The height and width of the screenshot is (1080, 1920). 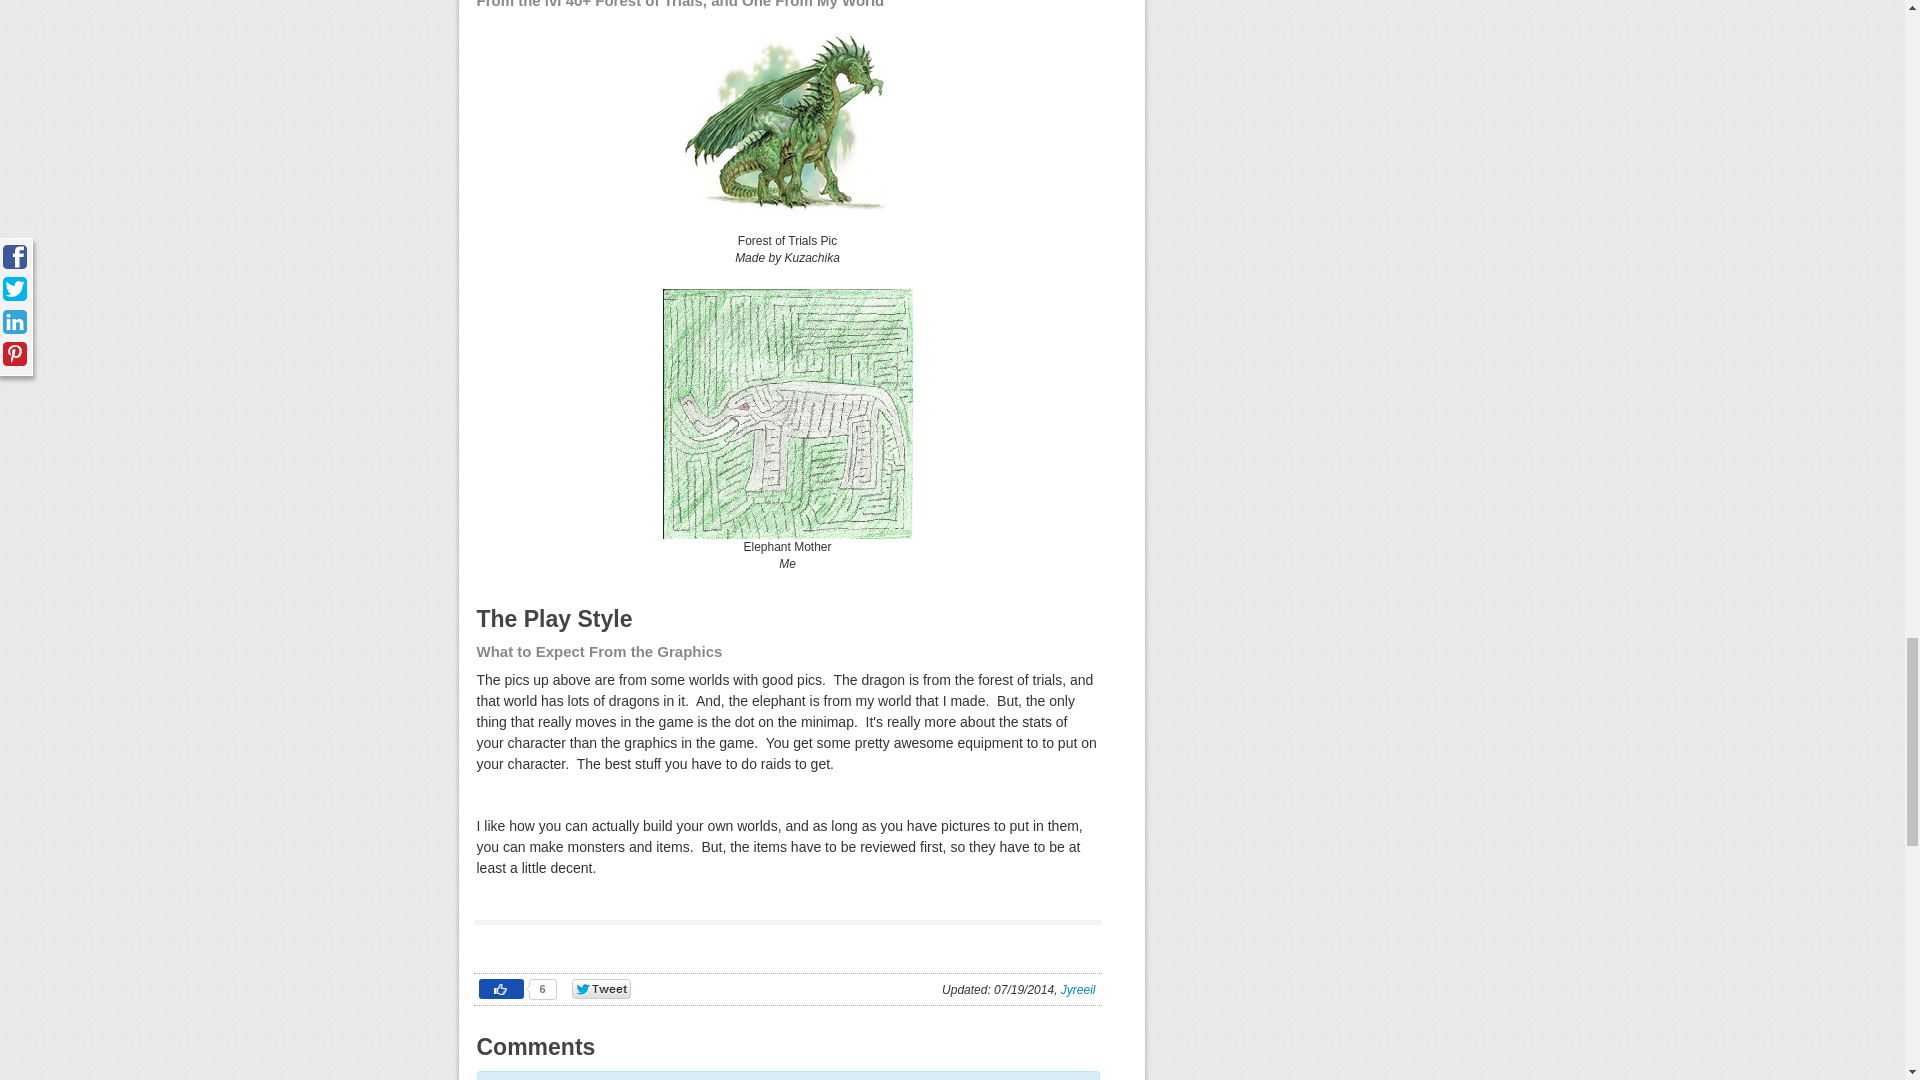 What do you see at coordinates (788, 564) in the screenshot?
I see `Me` at bounding box center [788, 564].